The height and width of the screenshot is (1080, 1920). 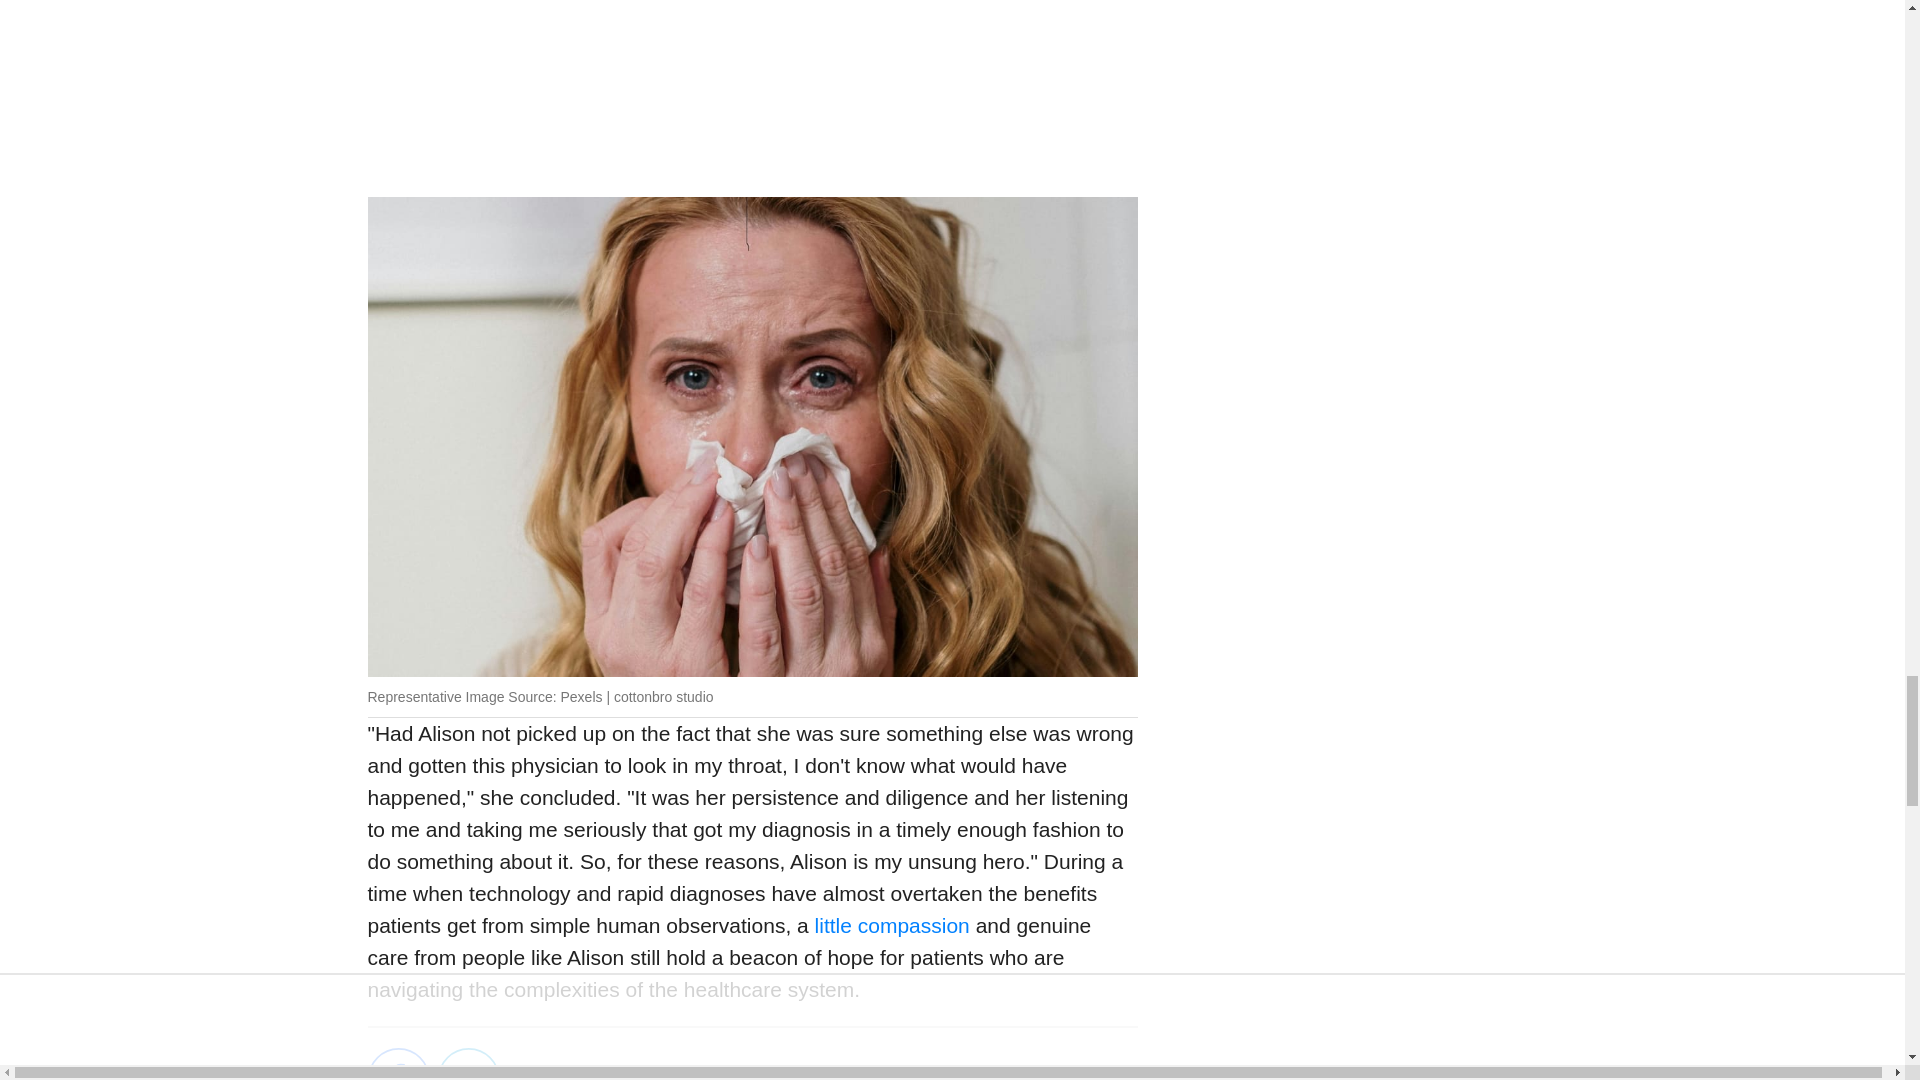 I want to click on  little compassion, so click(x=888, y=925).